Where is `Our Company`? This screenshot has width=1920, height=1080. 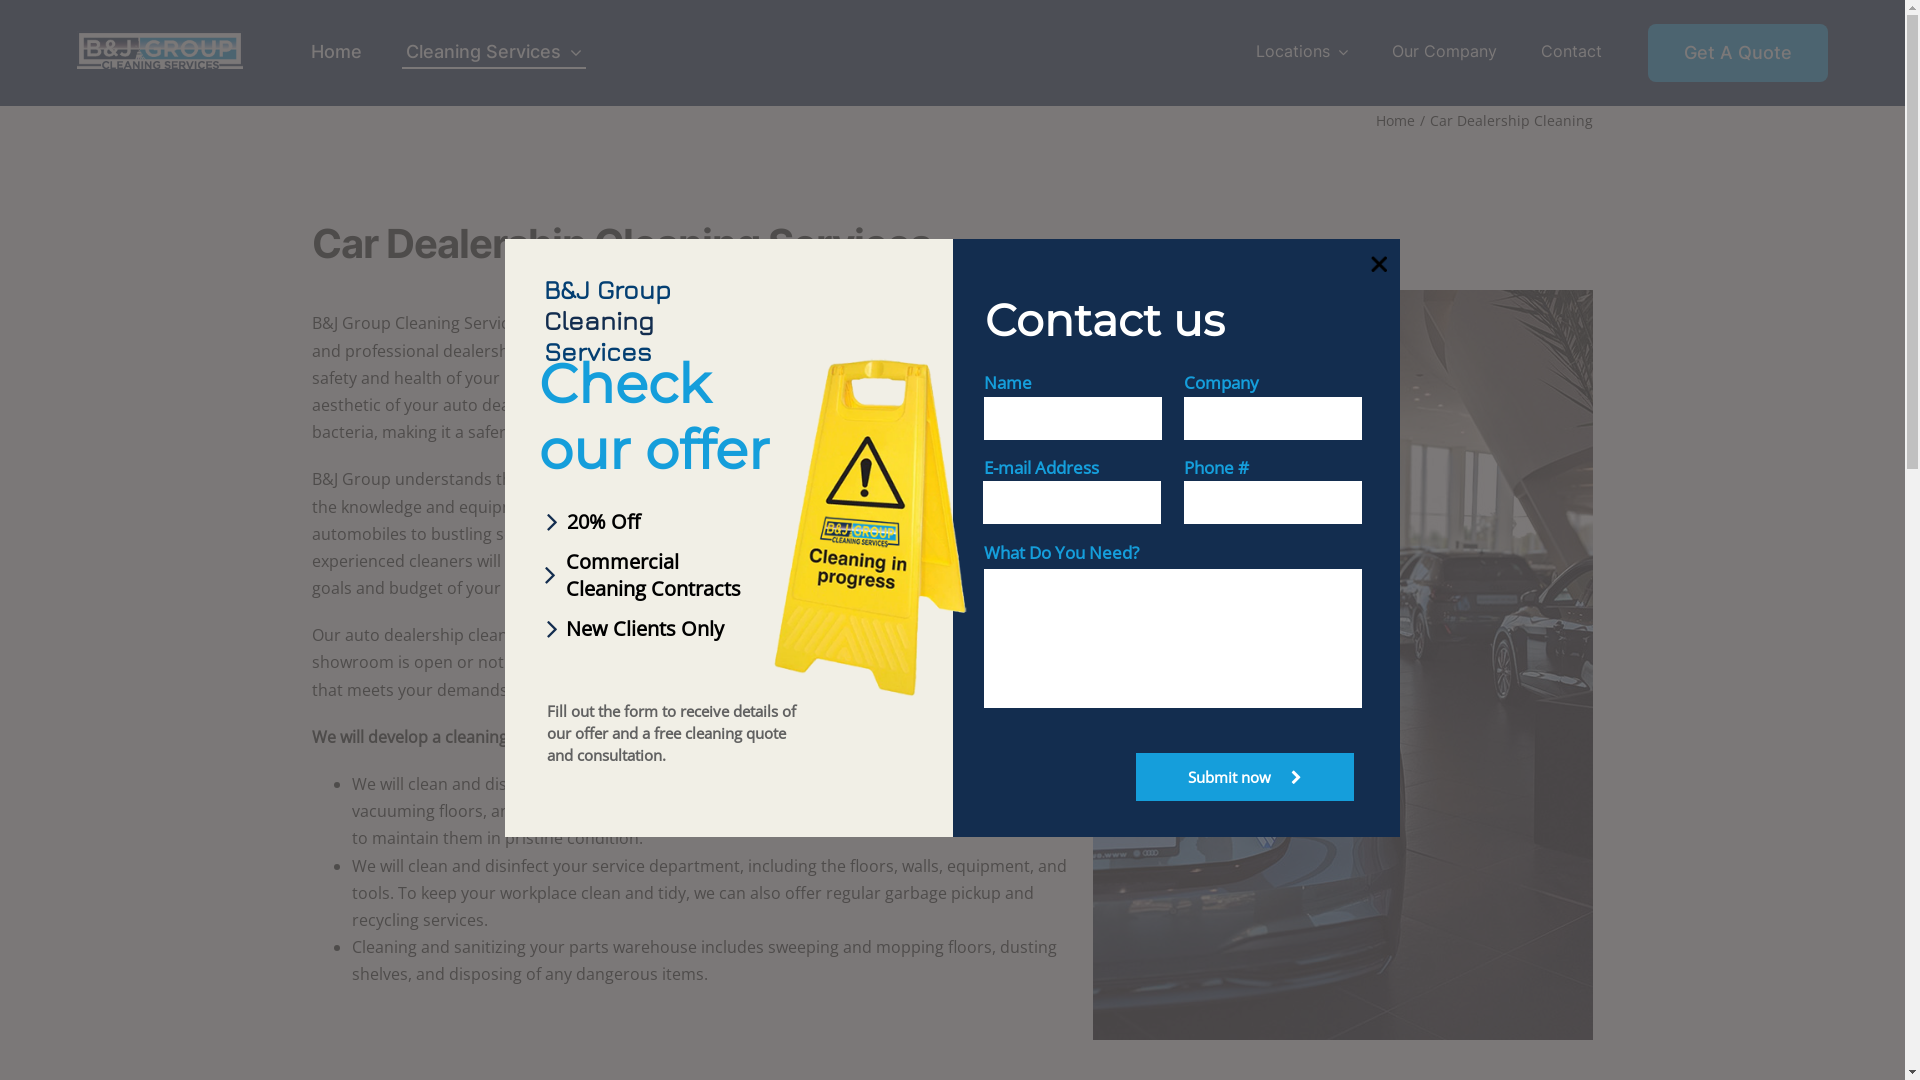 Our Company is located at coordinates (1444, 52).